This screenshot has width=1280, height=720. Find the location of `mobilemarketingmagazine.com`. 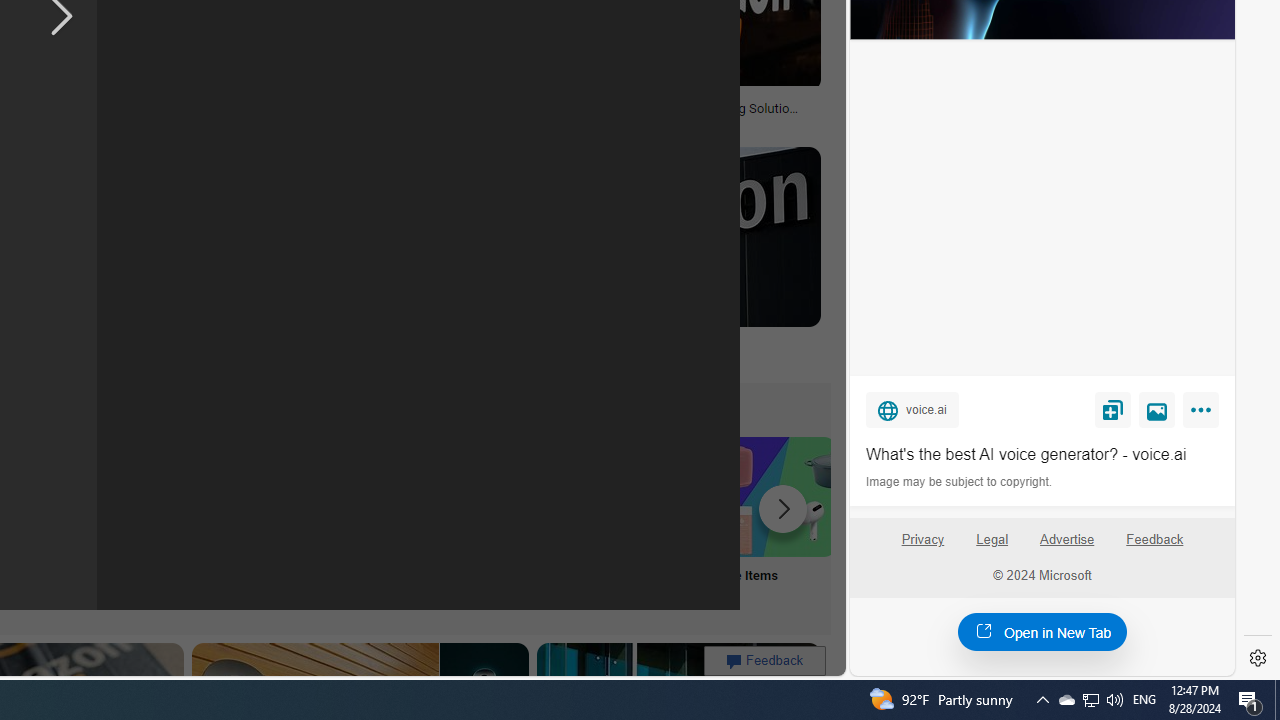

mobilemarketingmagazine.com is located at coordinates (574, 122).